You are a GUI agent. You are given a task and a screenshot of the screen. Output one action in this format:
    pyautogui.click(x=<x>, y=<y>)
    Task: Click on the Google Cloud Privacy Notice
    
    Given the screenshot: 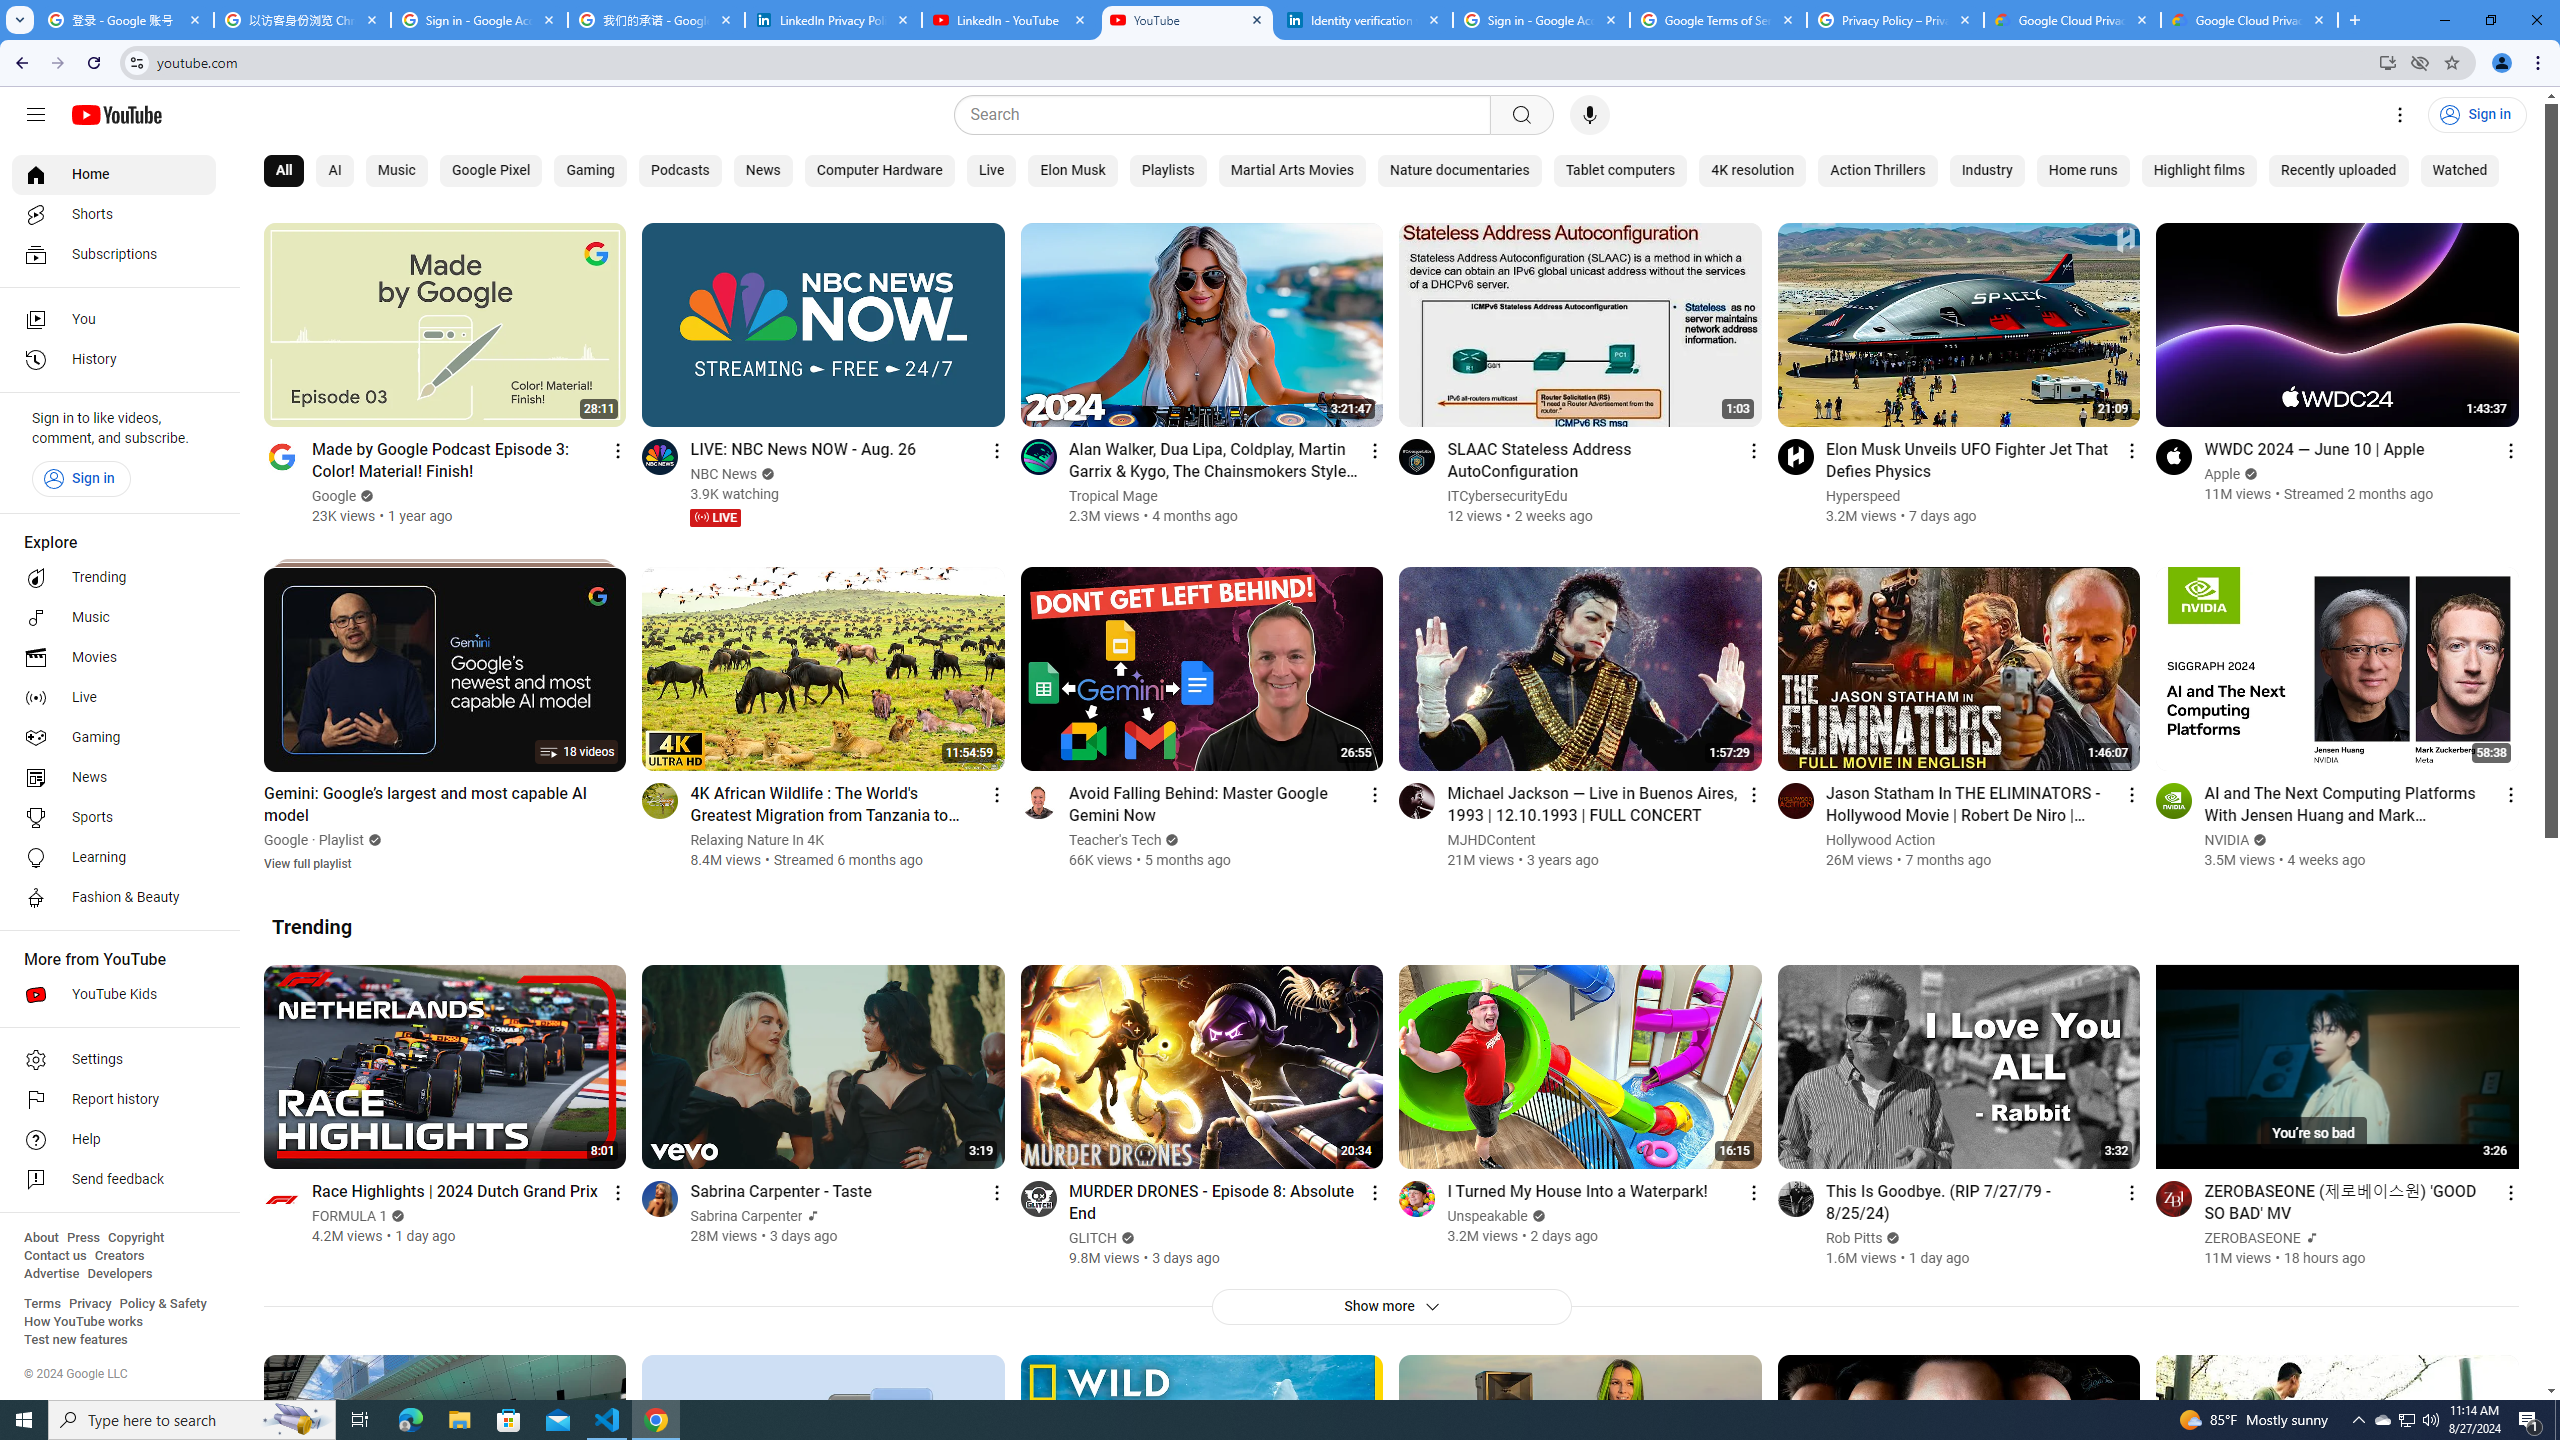 What is the action you would take?
    pyautogui.click(x=2072, y=20)
    